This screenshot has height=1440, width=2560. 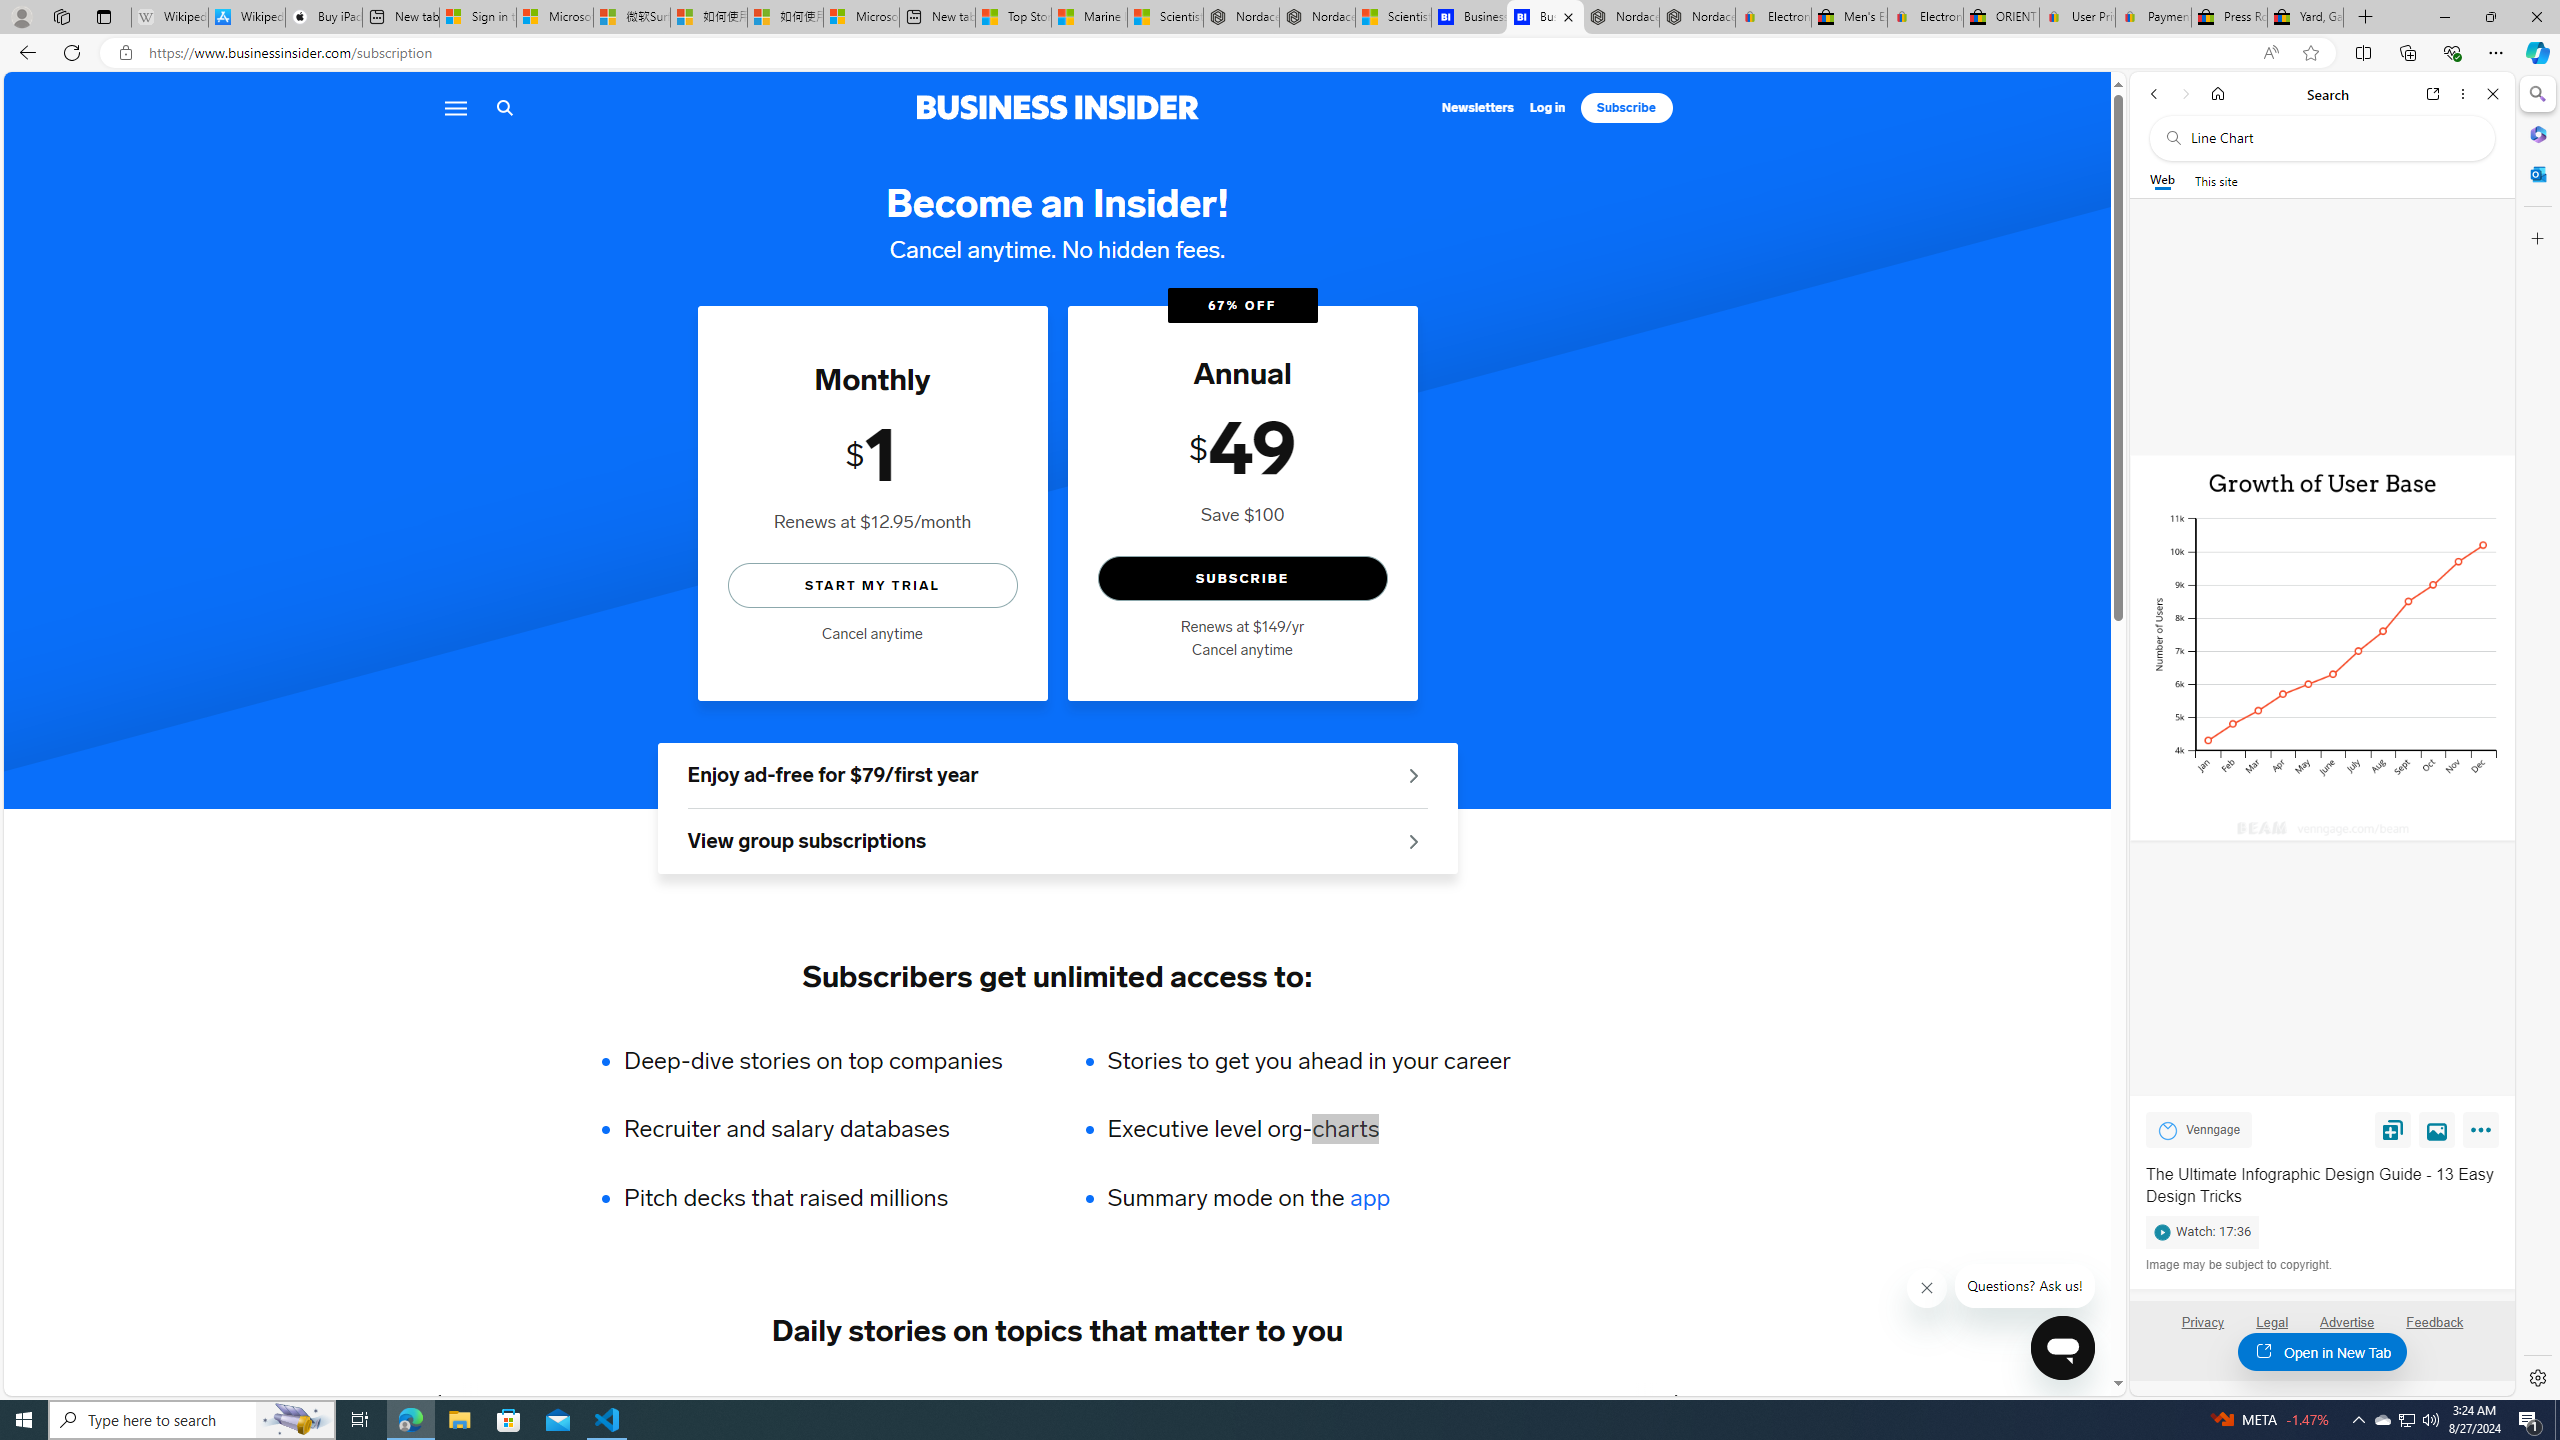 I want to click on Menu, so click(x=454, y=108).